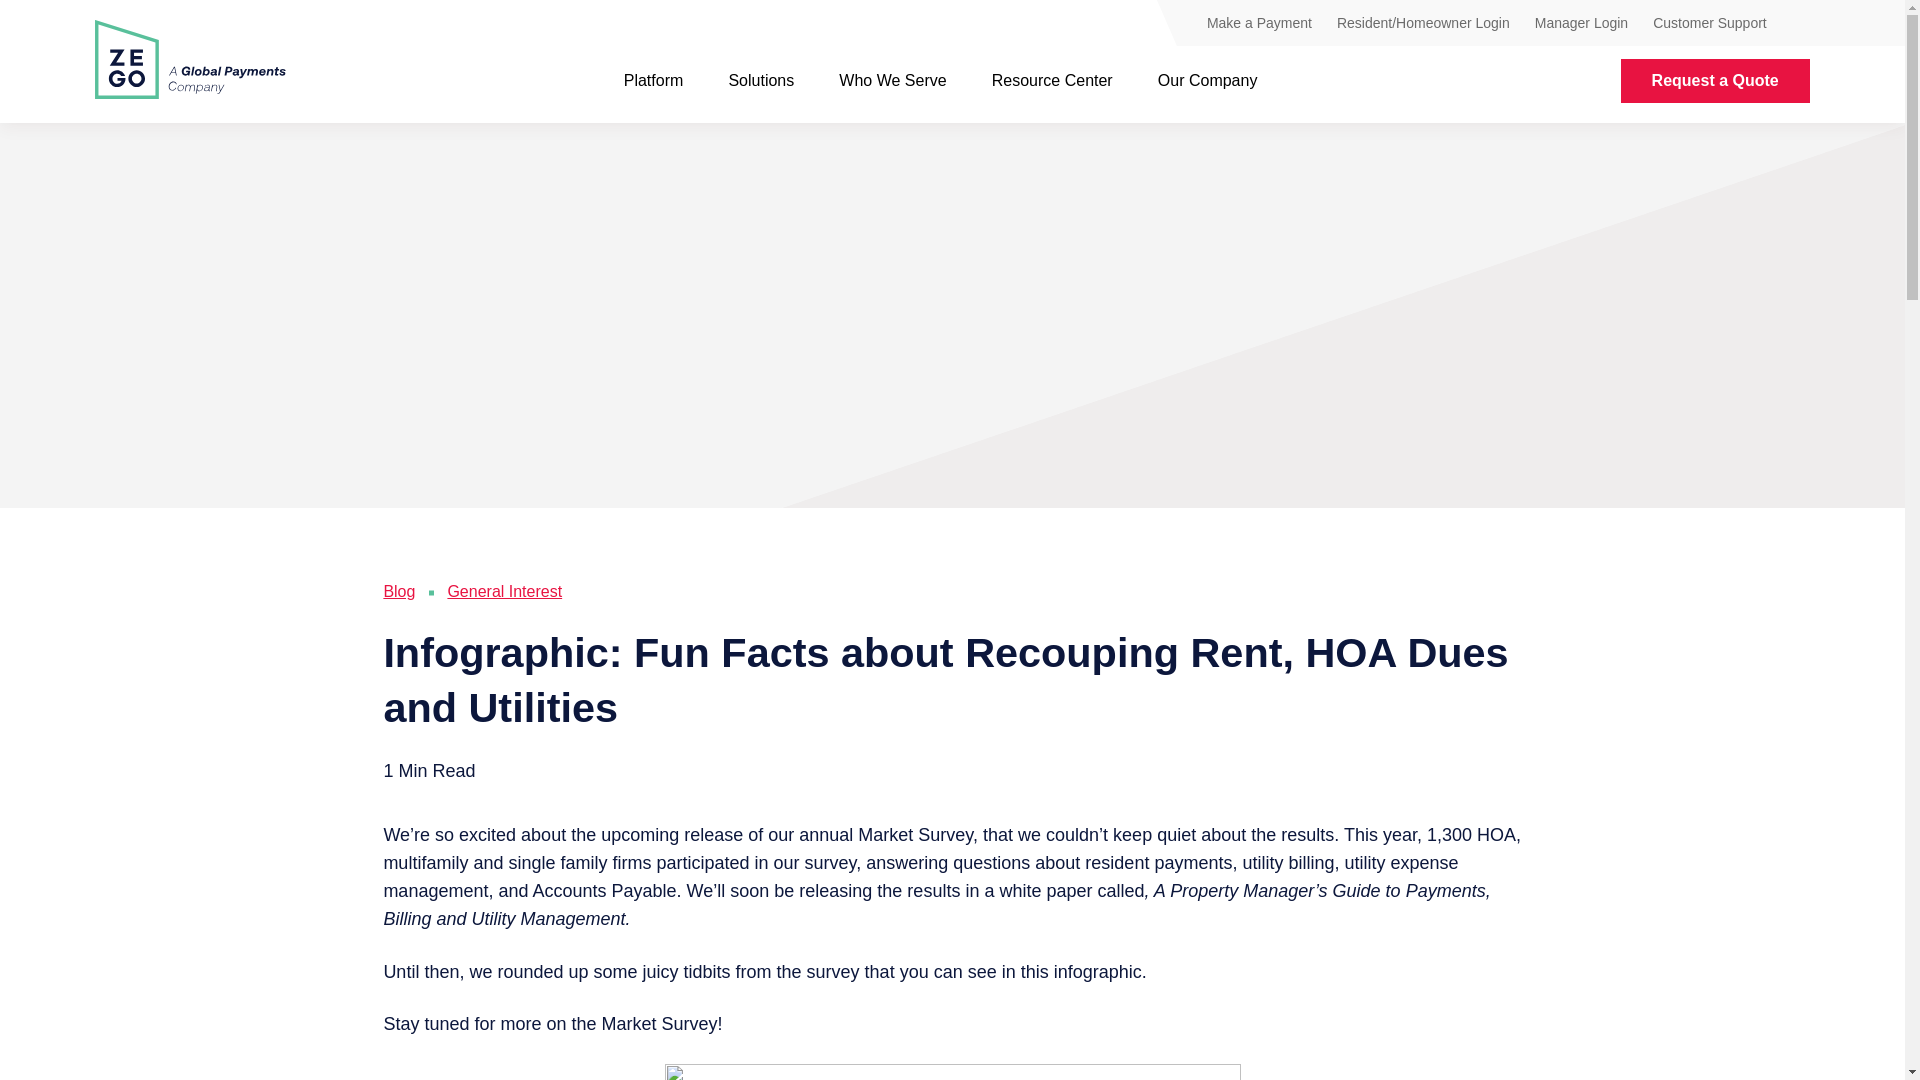 The width and height of the screenshot is (1920, 1080). I want to click on Search, so click(1800, 26).